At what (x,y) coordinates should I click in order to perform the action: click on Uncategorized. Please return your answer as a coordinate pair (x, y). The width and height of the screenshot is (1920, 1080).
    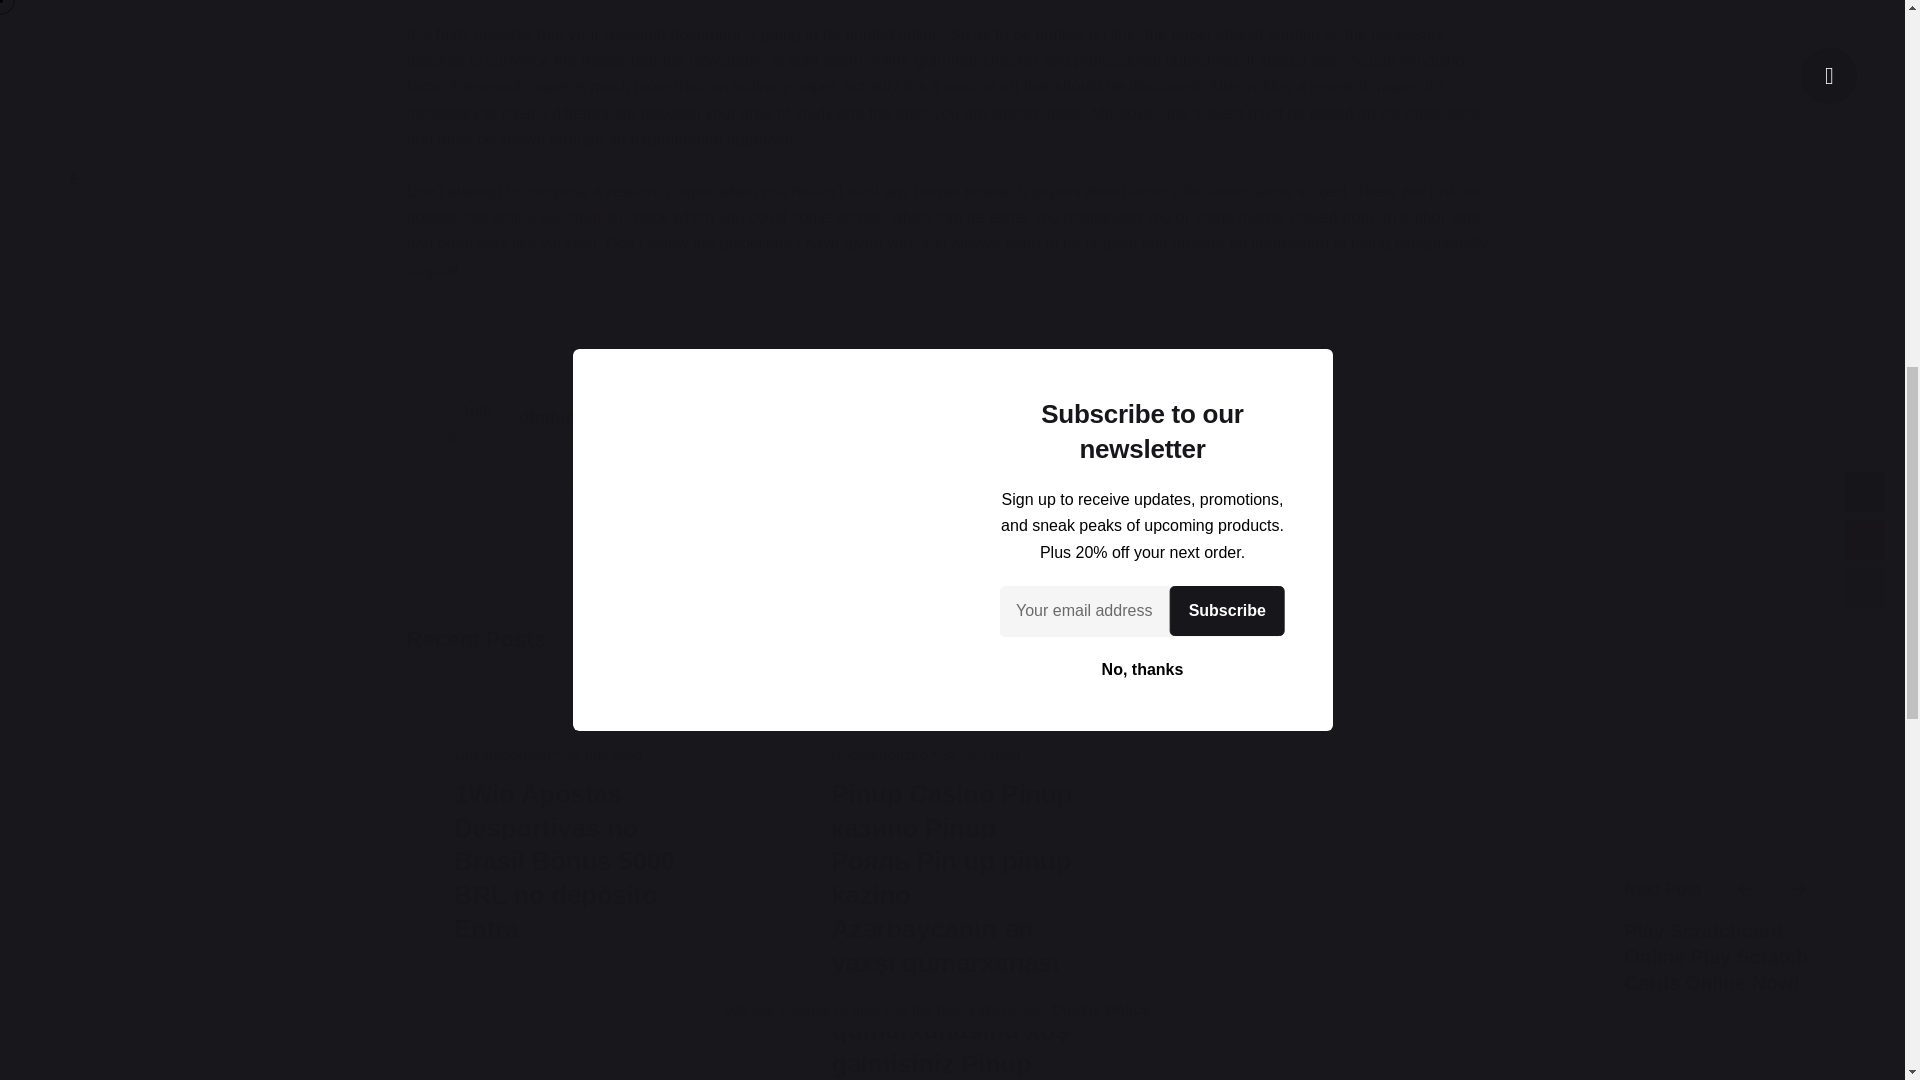
    Looking at the image, I should click on (879, 754).